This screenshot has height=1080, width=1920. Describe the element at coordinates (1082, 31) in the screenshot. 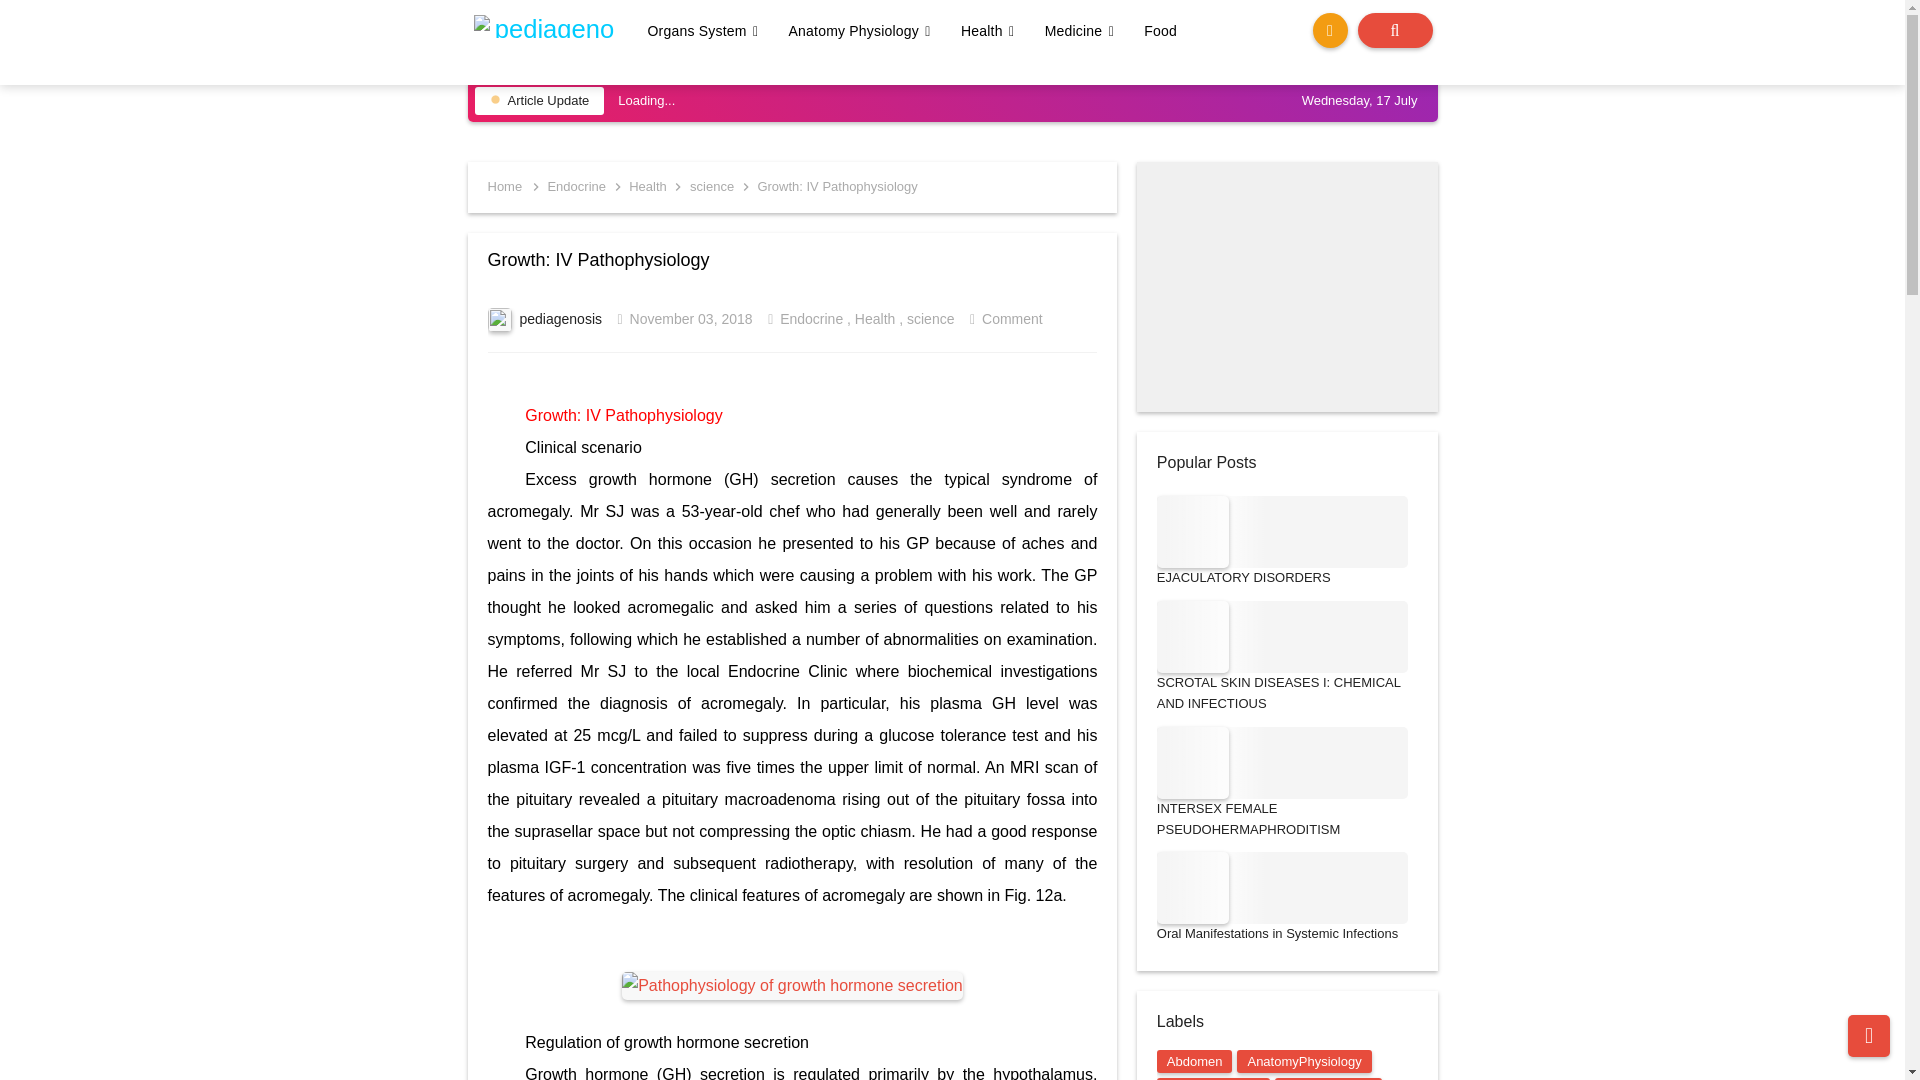

I see `Medicine` at that location.